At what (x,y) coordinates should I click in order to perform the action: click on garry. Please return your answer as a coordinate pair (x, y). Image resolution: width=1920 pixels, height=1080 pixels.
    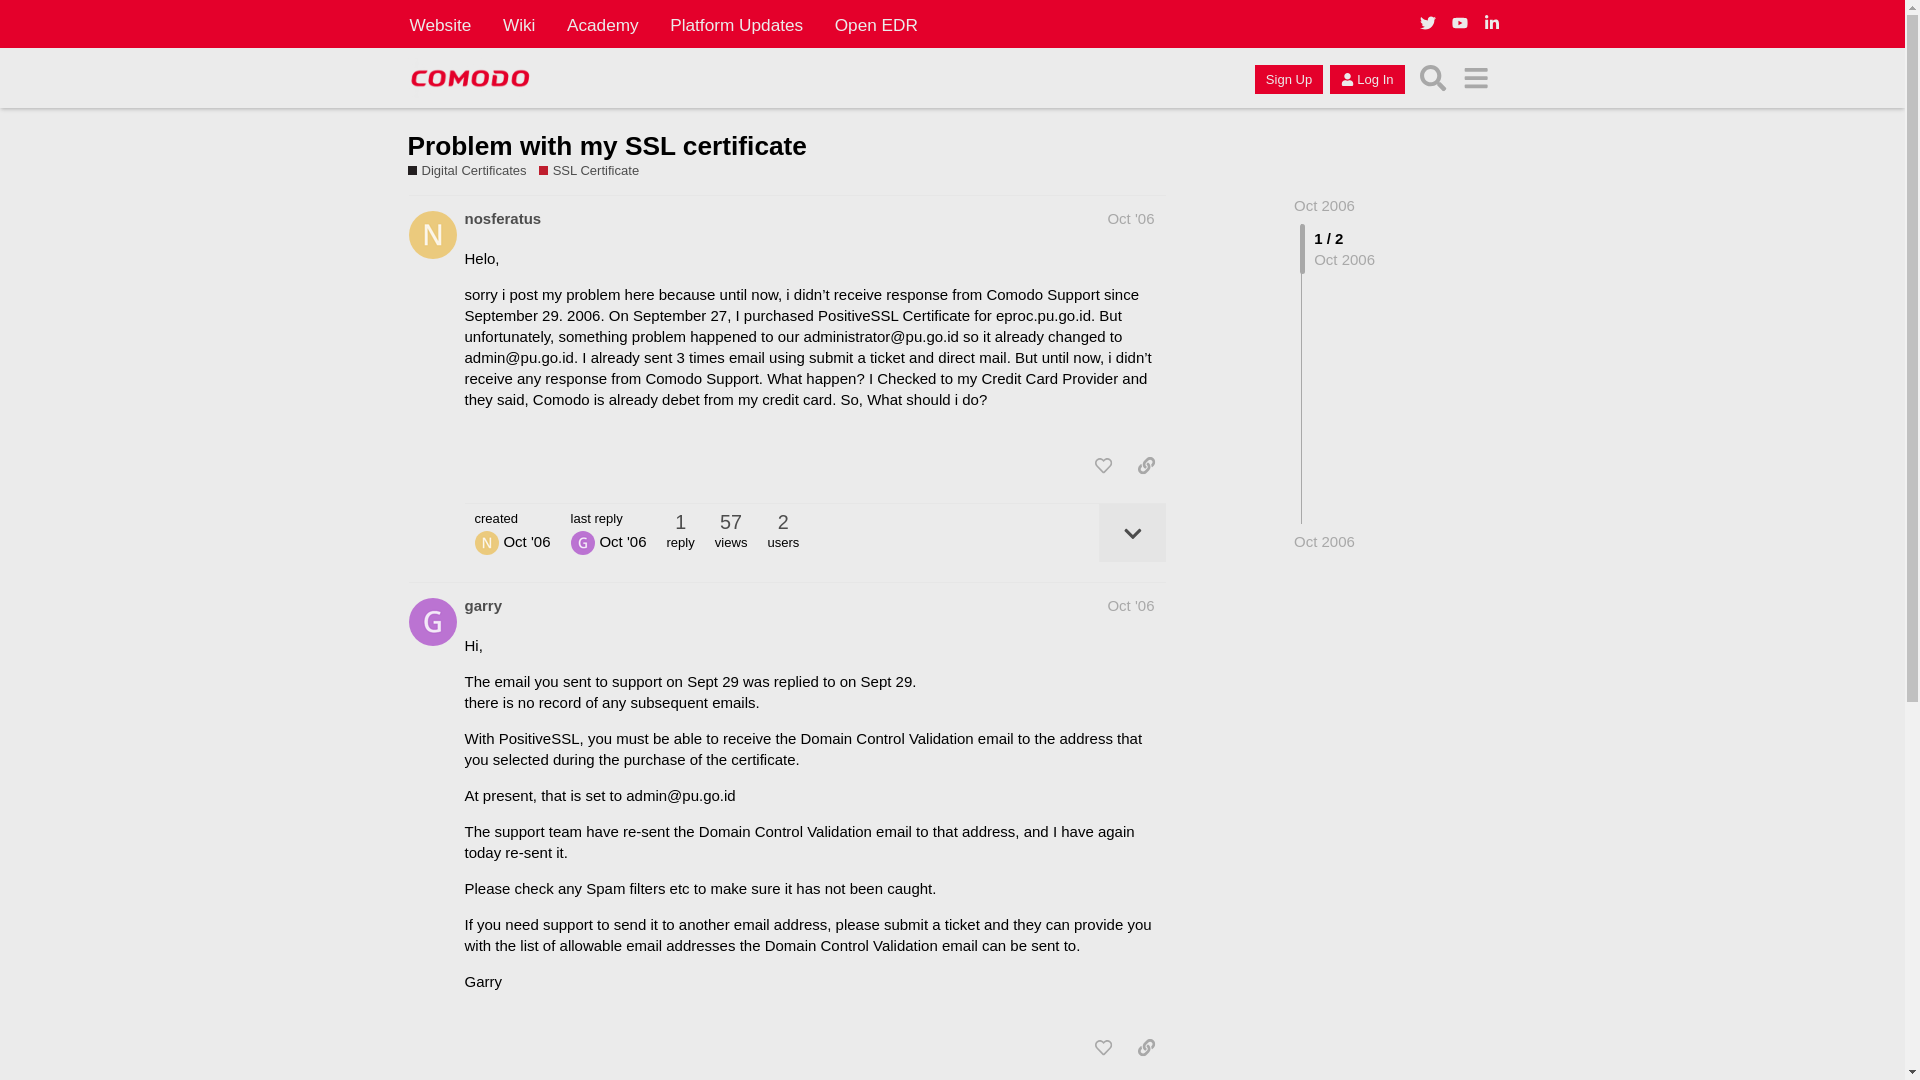
    Looking at the image, I should click on (482, 605).